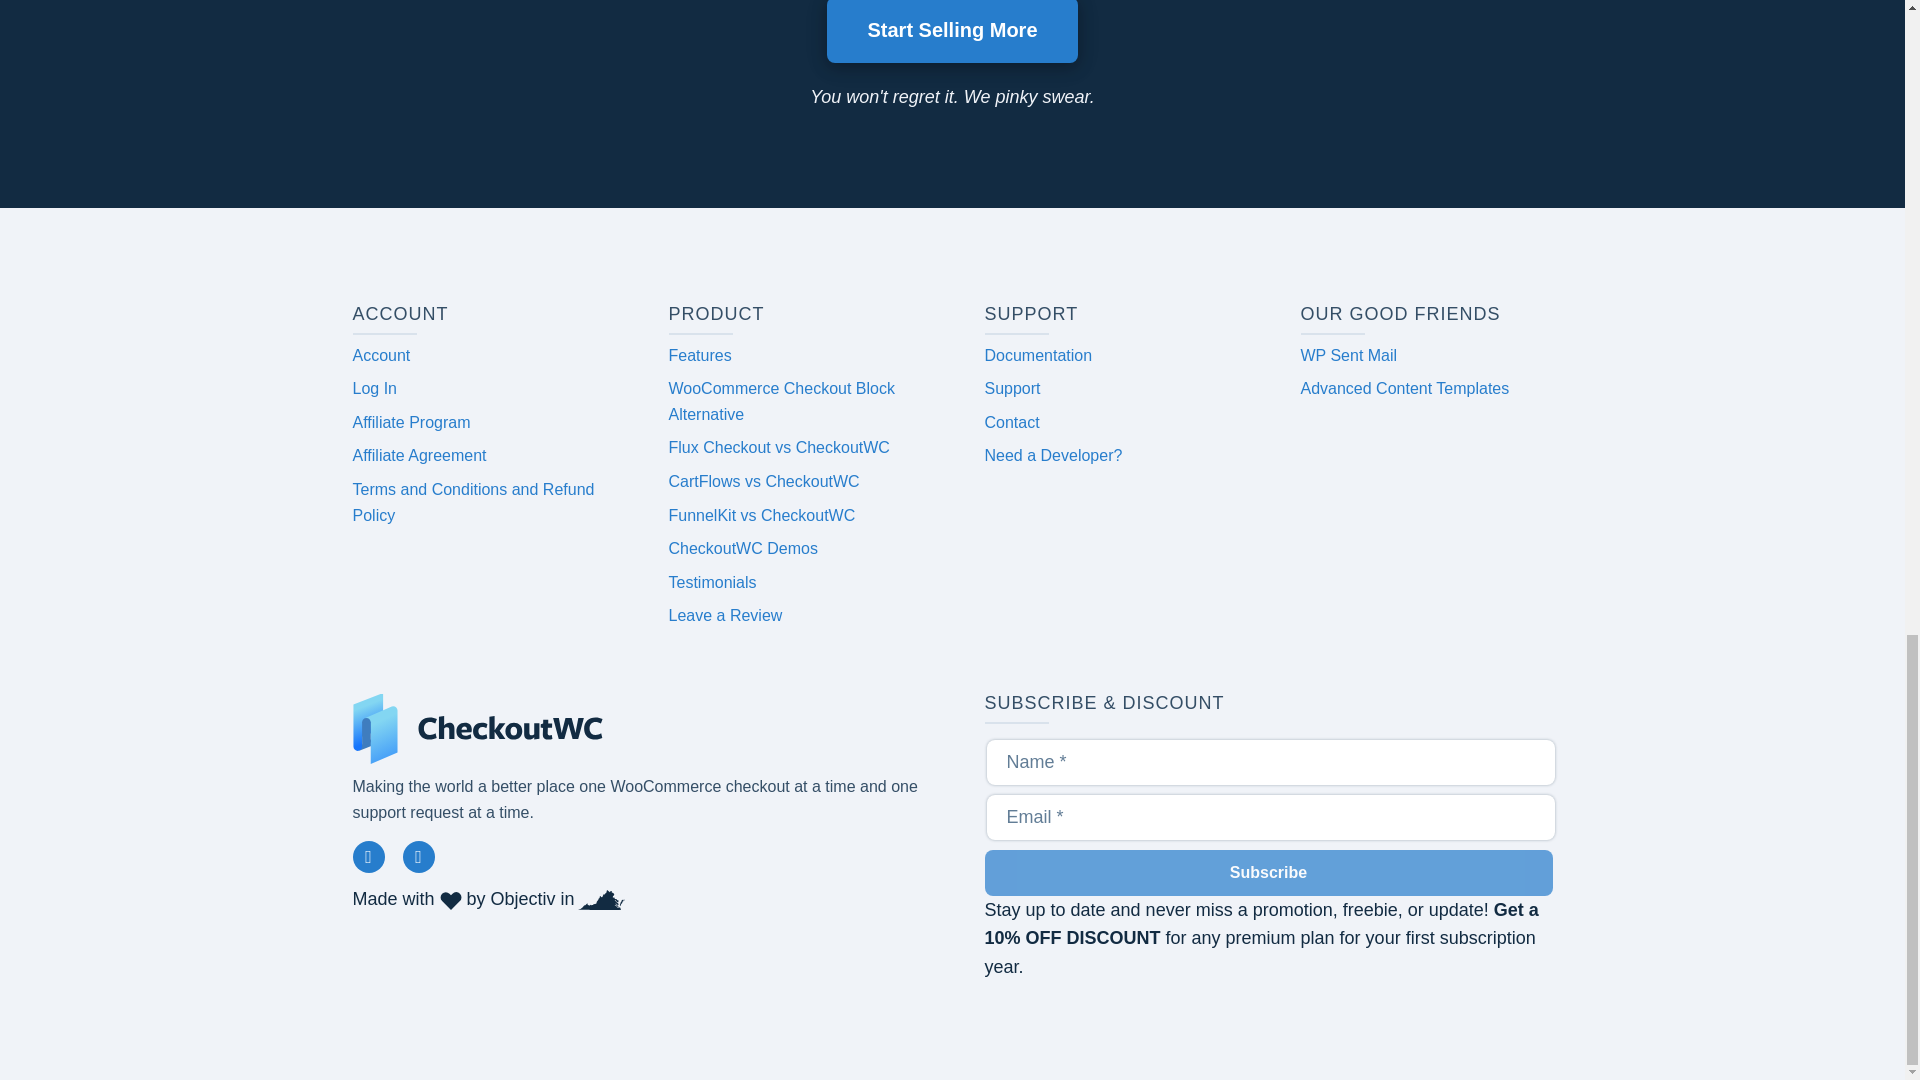  Describe the element at coordinates (742, 548) in the screenshot. I see `CheckoutWC Demos` at that location.